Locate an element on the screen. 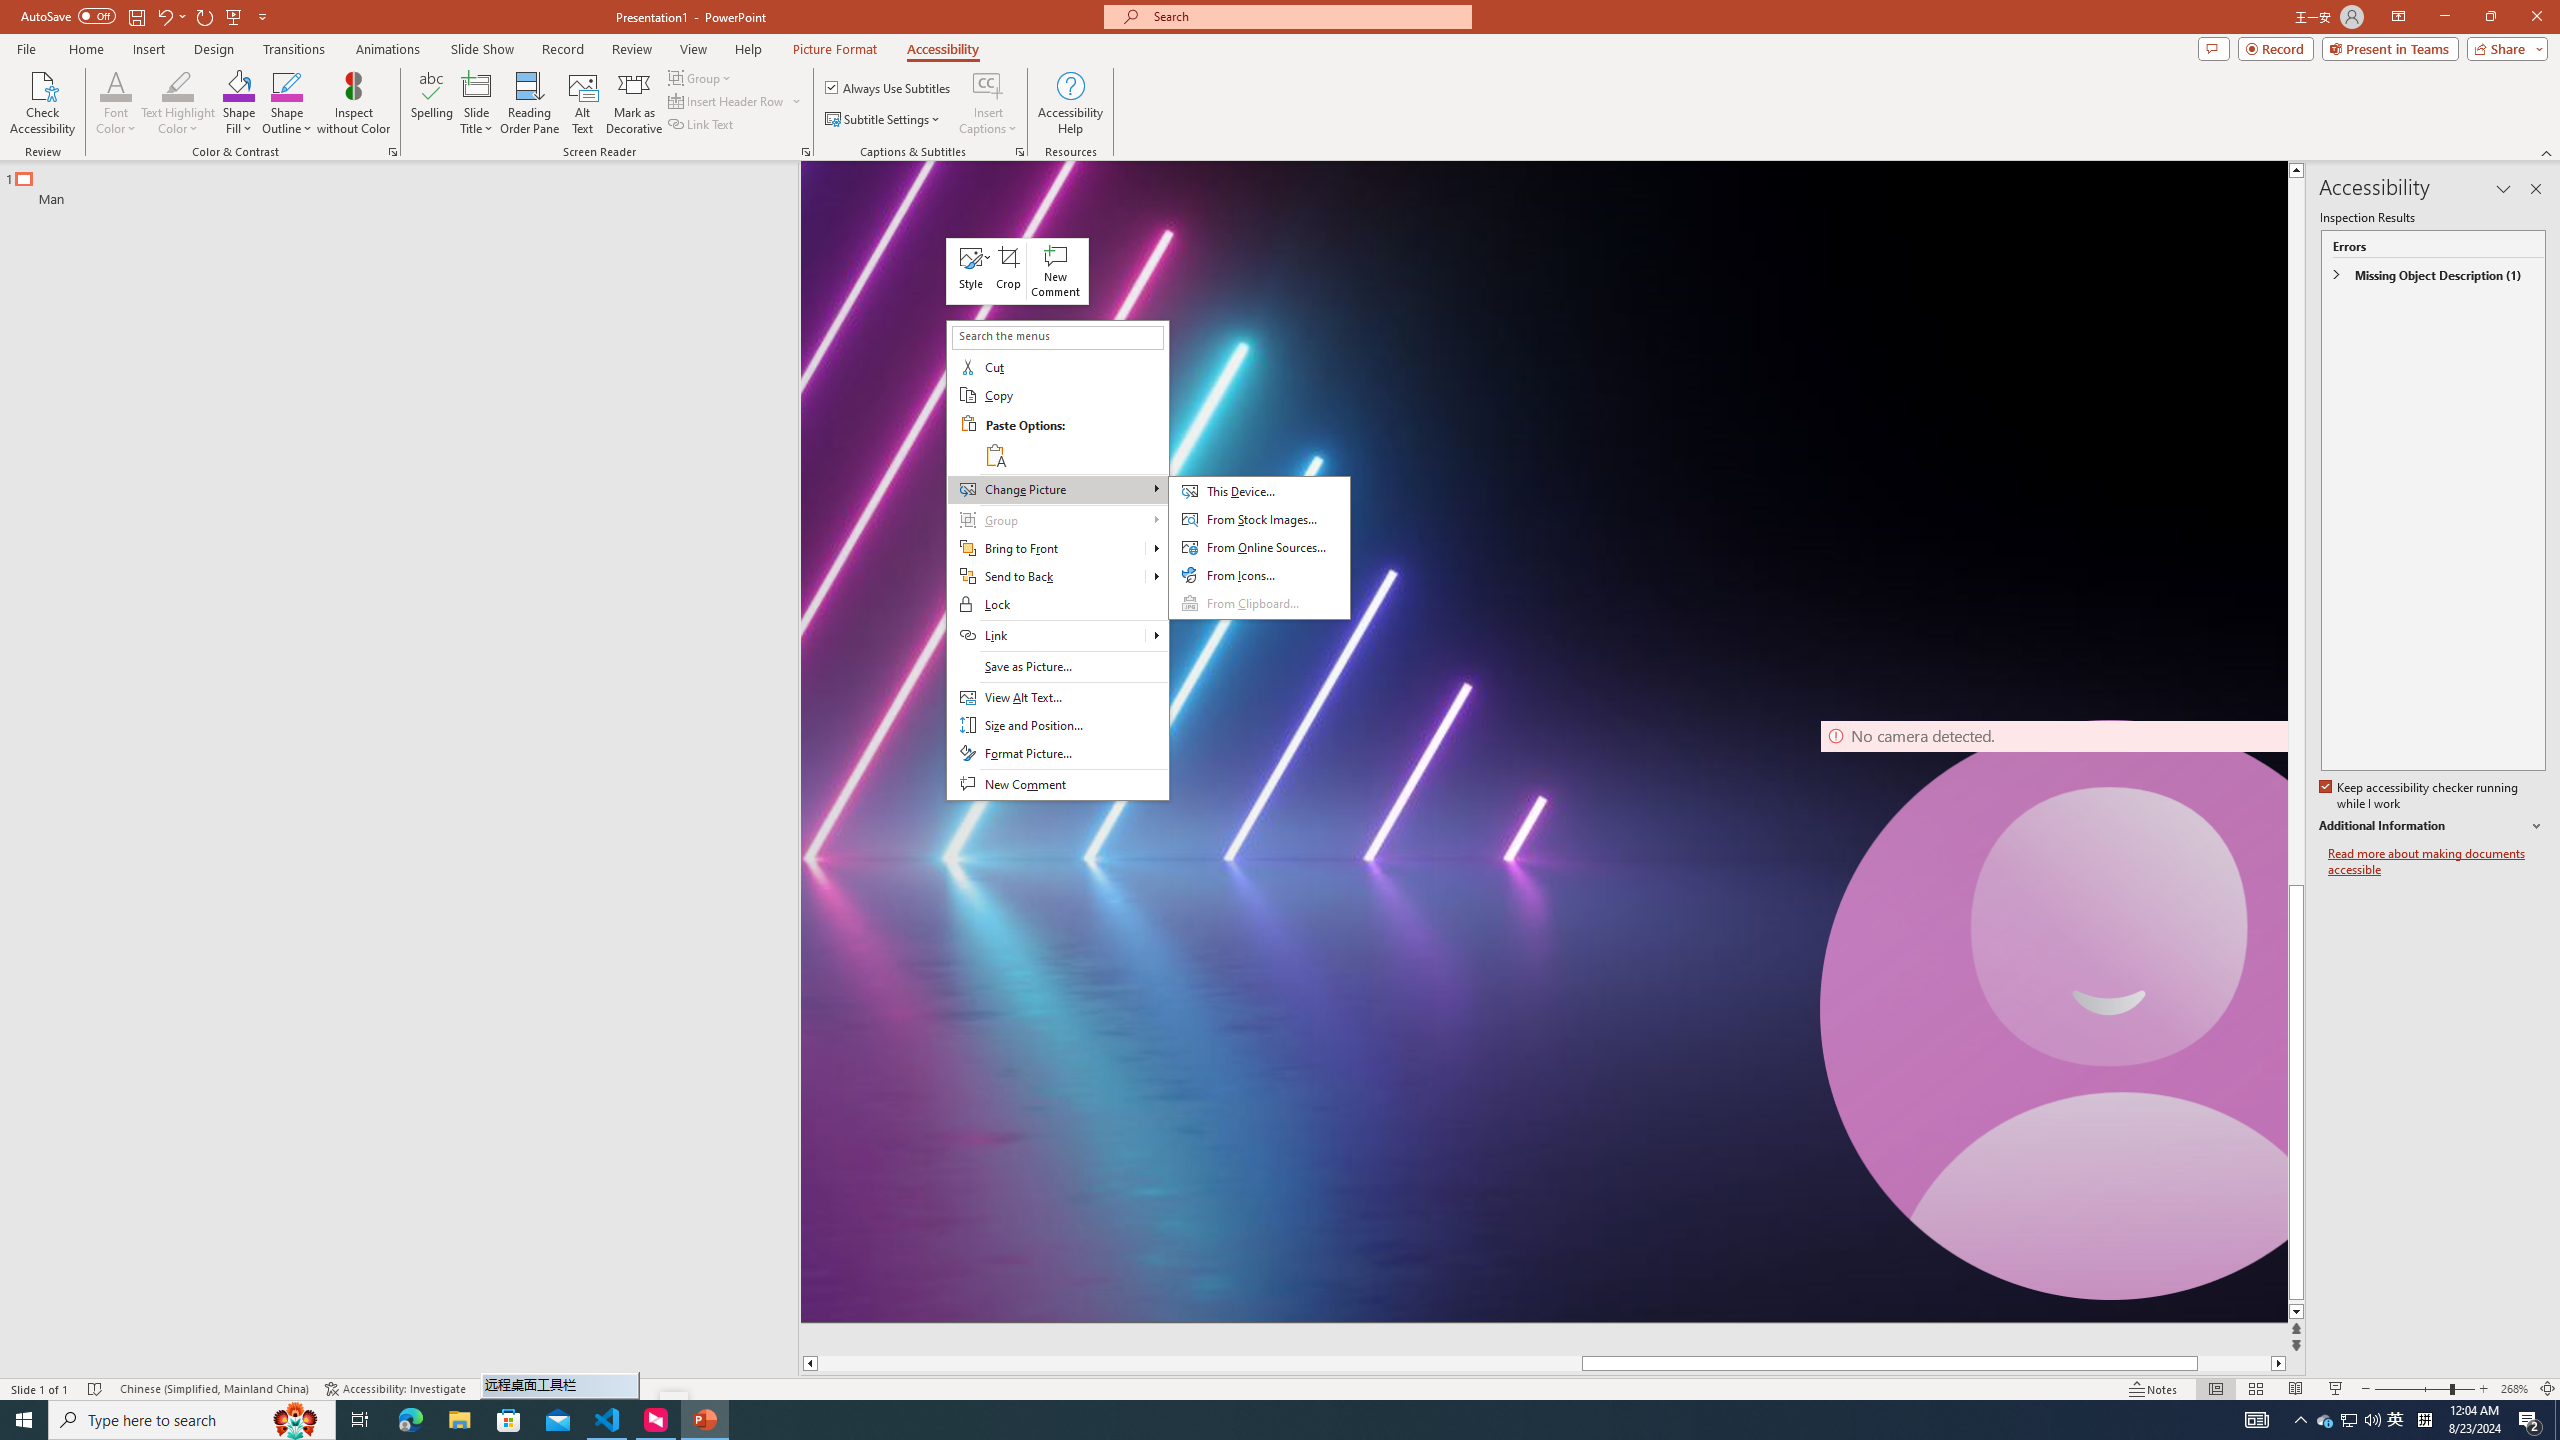 The width and height of the screenshot is (2560, 1440). Accessibility Help is located at coordinates (1070, 103).